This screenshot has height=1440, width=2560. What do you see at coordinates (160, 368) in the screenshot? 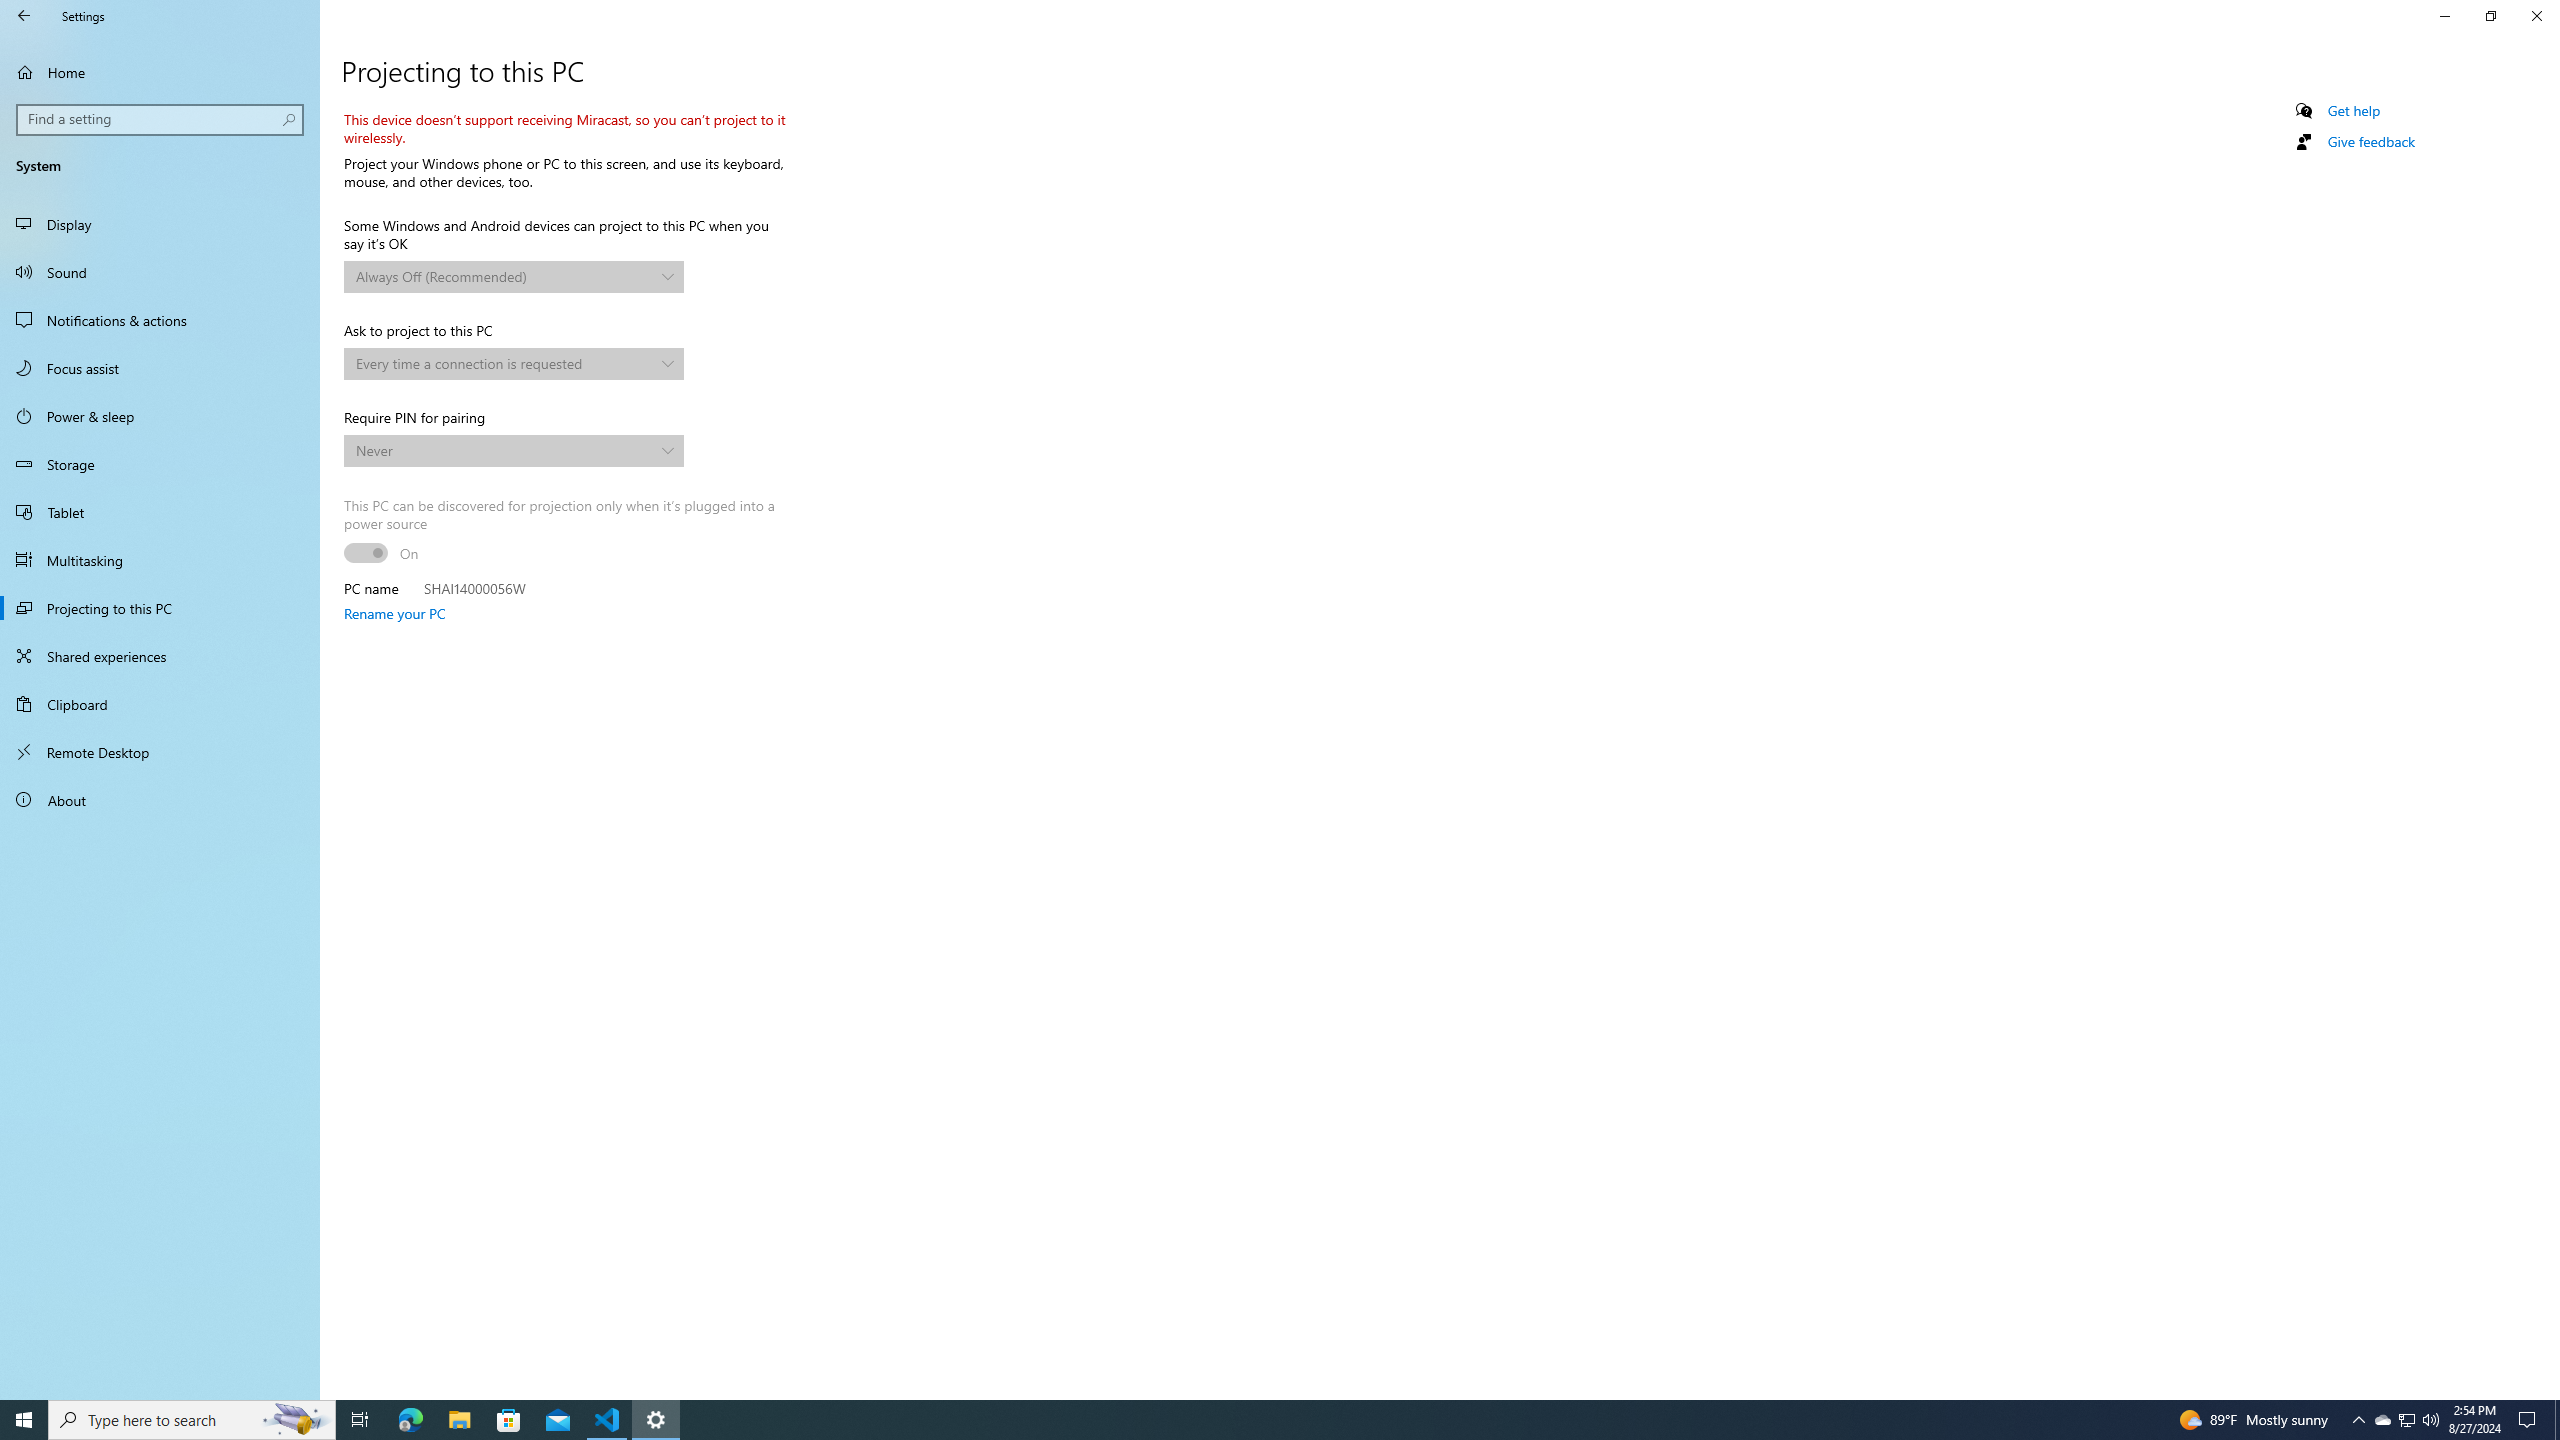
I see `Focus assist` at bounding box center [160, 368].